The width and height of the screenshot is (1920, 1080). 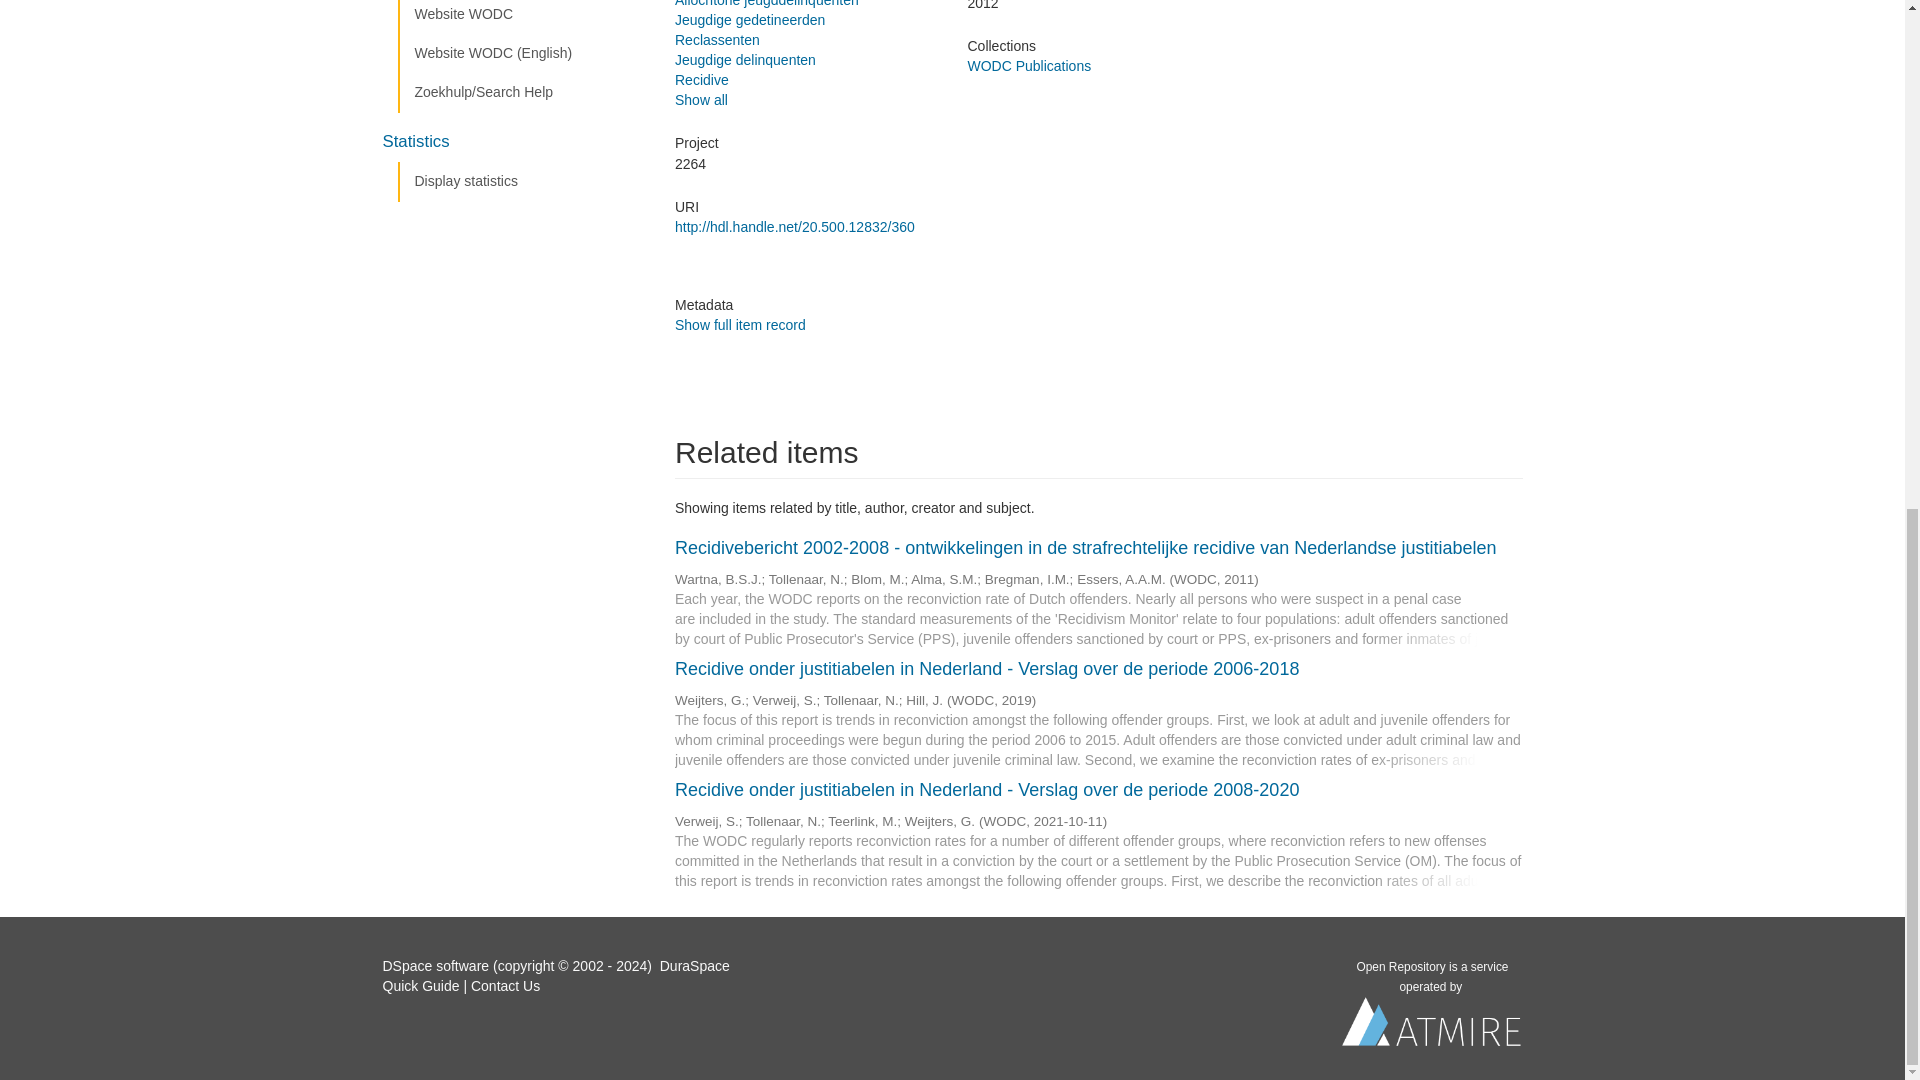 I want to click on Click to expand, so click(x=1098, y=832).